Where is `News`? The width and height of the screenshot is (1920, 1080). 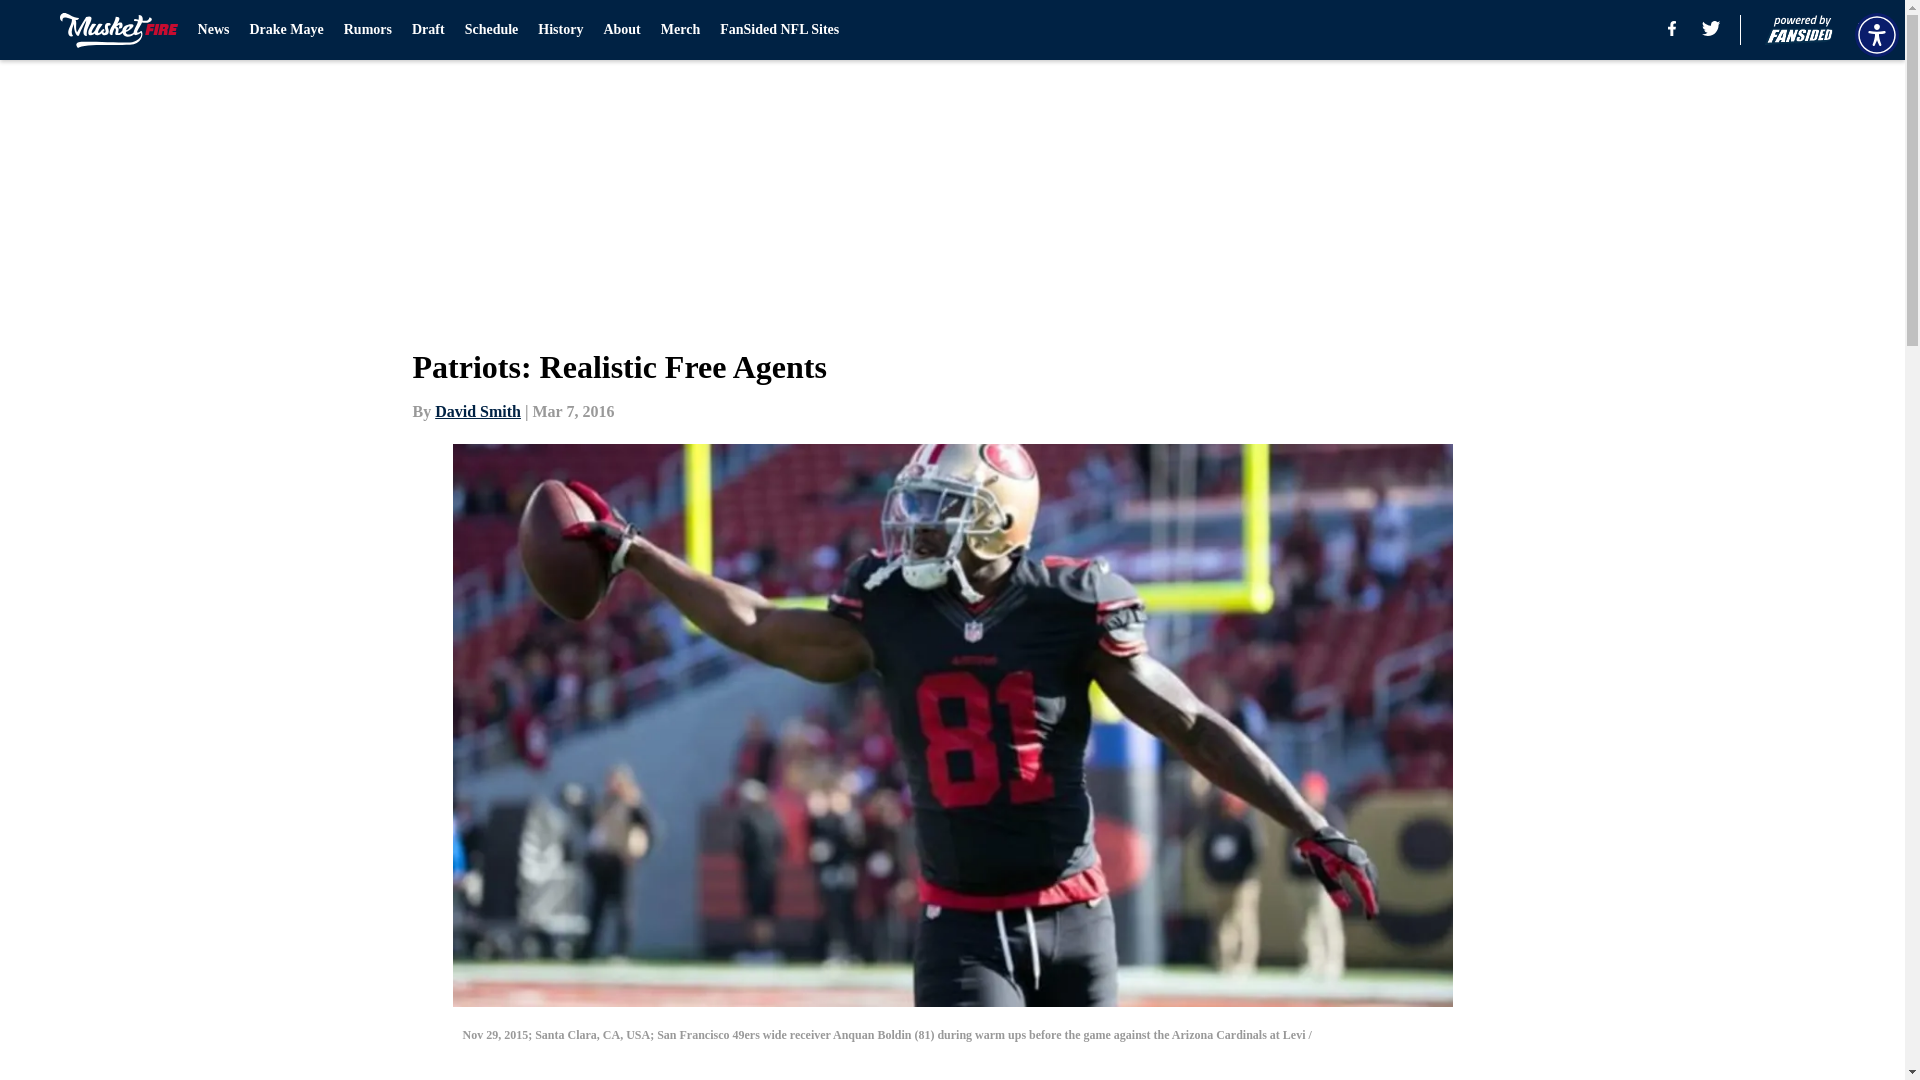
News is located at coordinates (214, 30).